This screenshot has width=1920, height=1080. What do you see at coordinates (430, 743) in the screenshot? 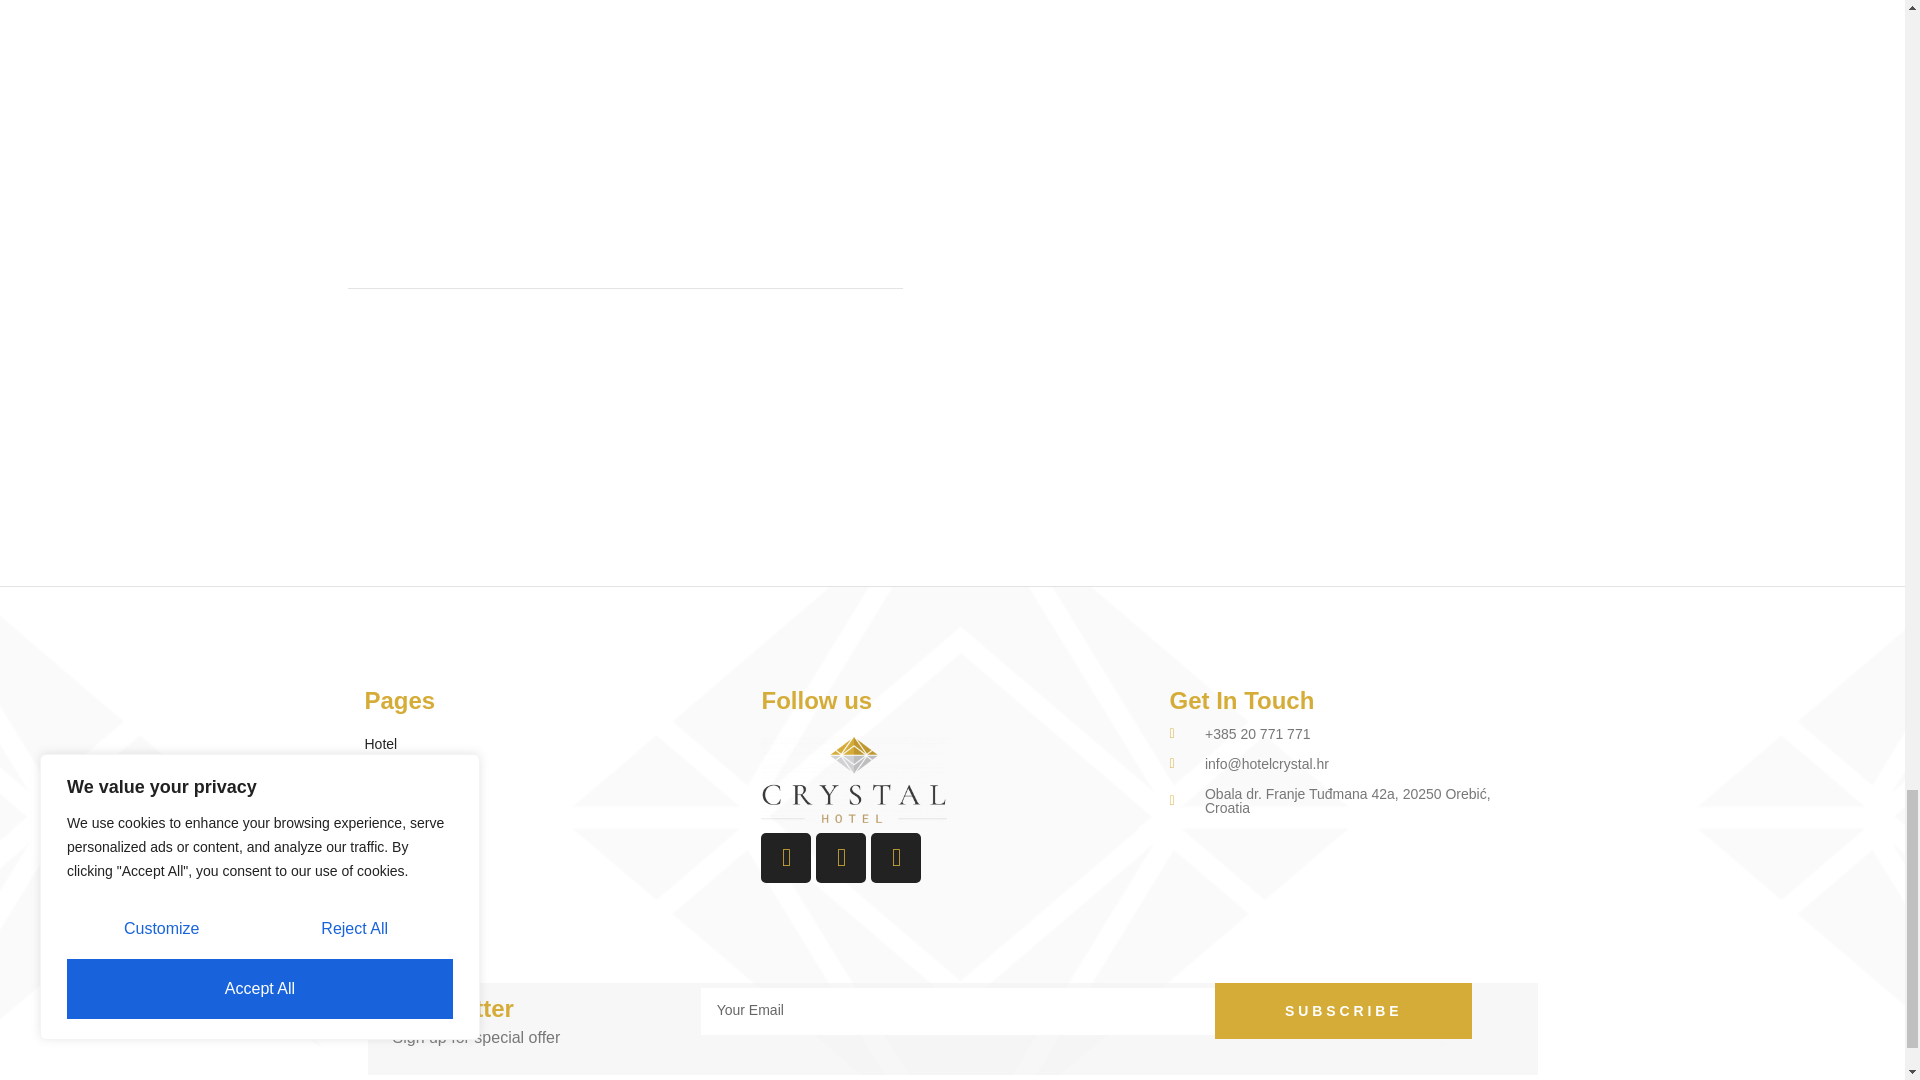
I see `Hotel` at bounding box center [430, 743].